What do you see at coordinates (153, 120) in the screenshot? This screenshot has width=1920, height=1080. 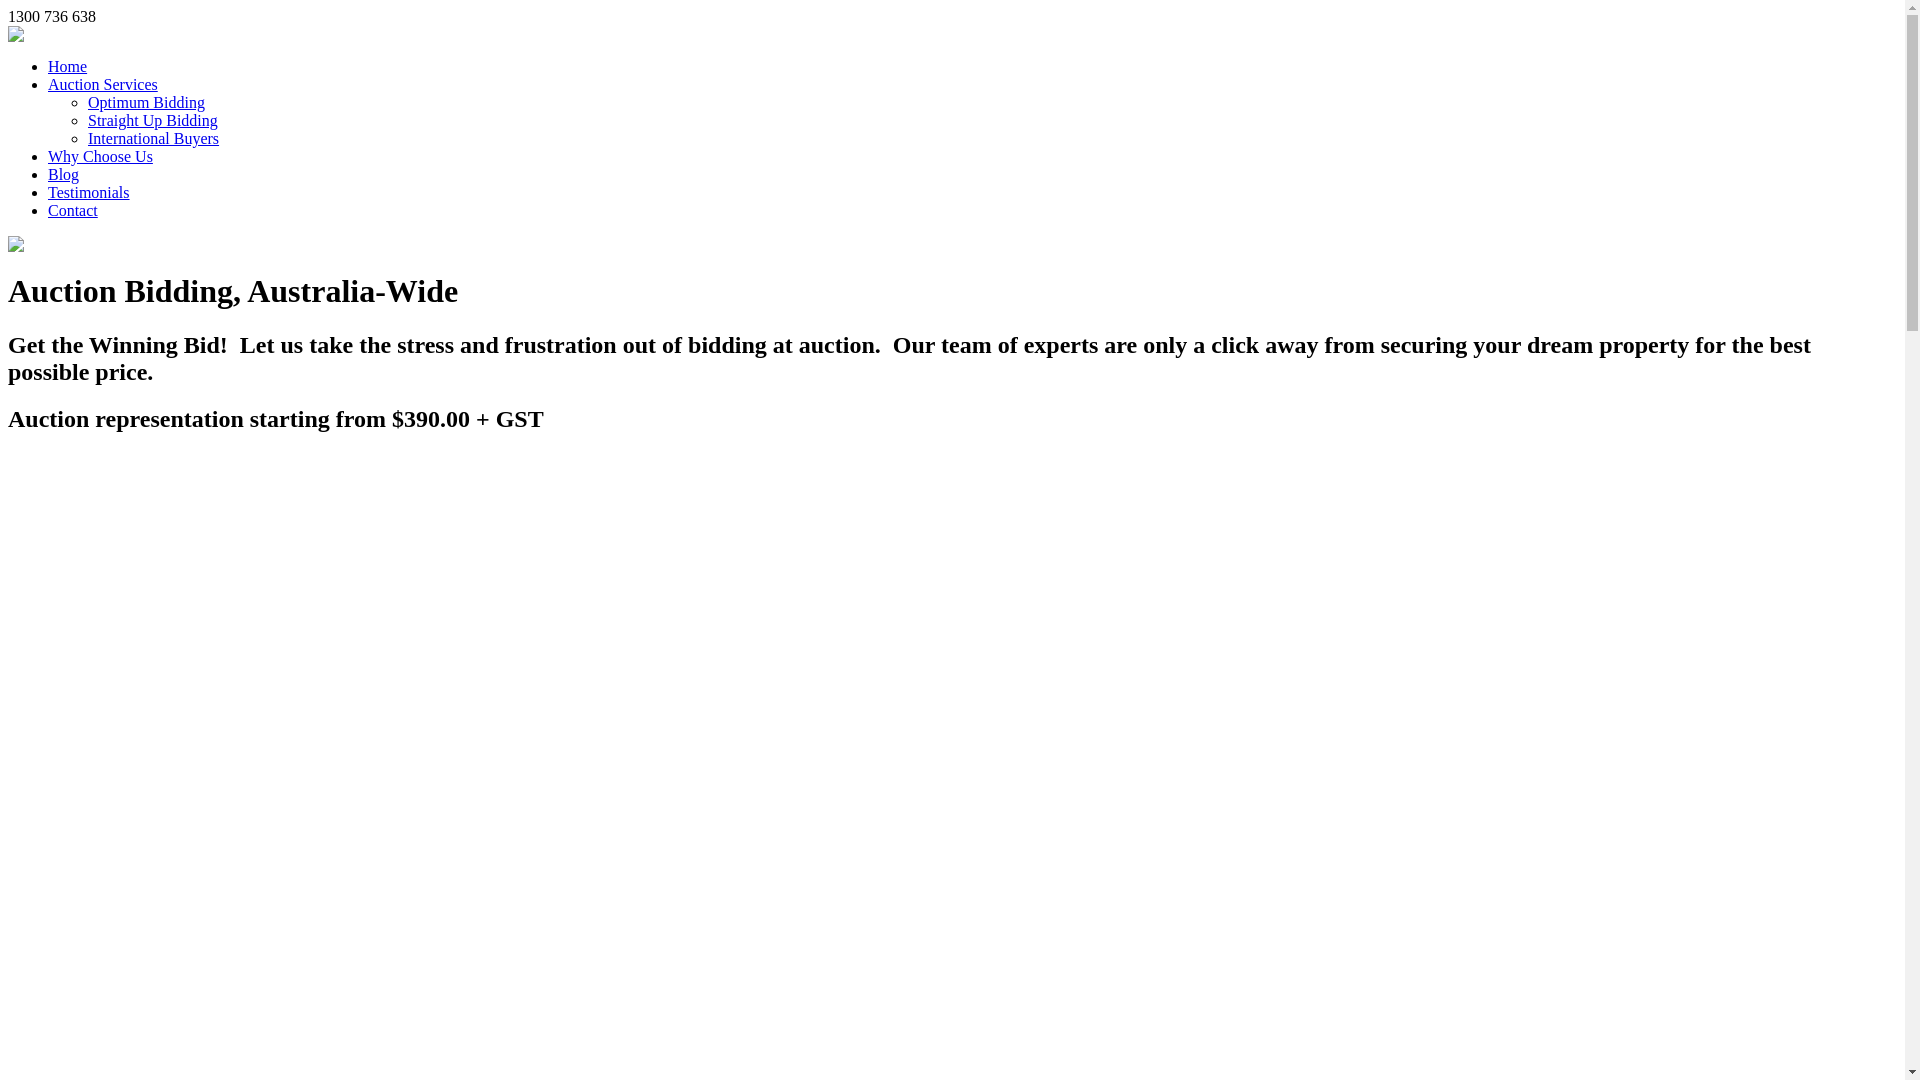 I see `Straight Up Bidding` at bounding box center [153, 120].